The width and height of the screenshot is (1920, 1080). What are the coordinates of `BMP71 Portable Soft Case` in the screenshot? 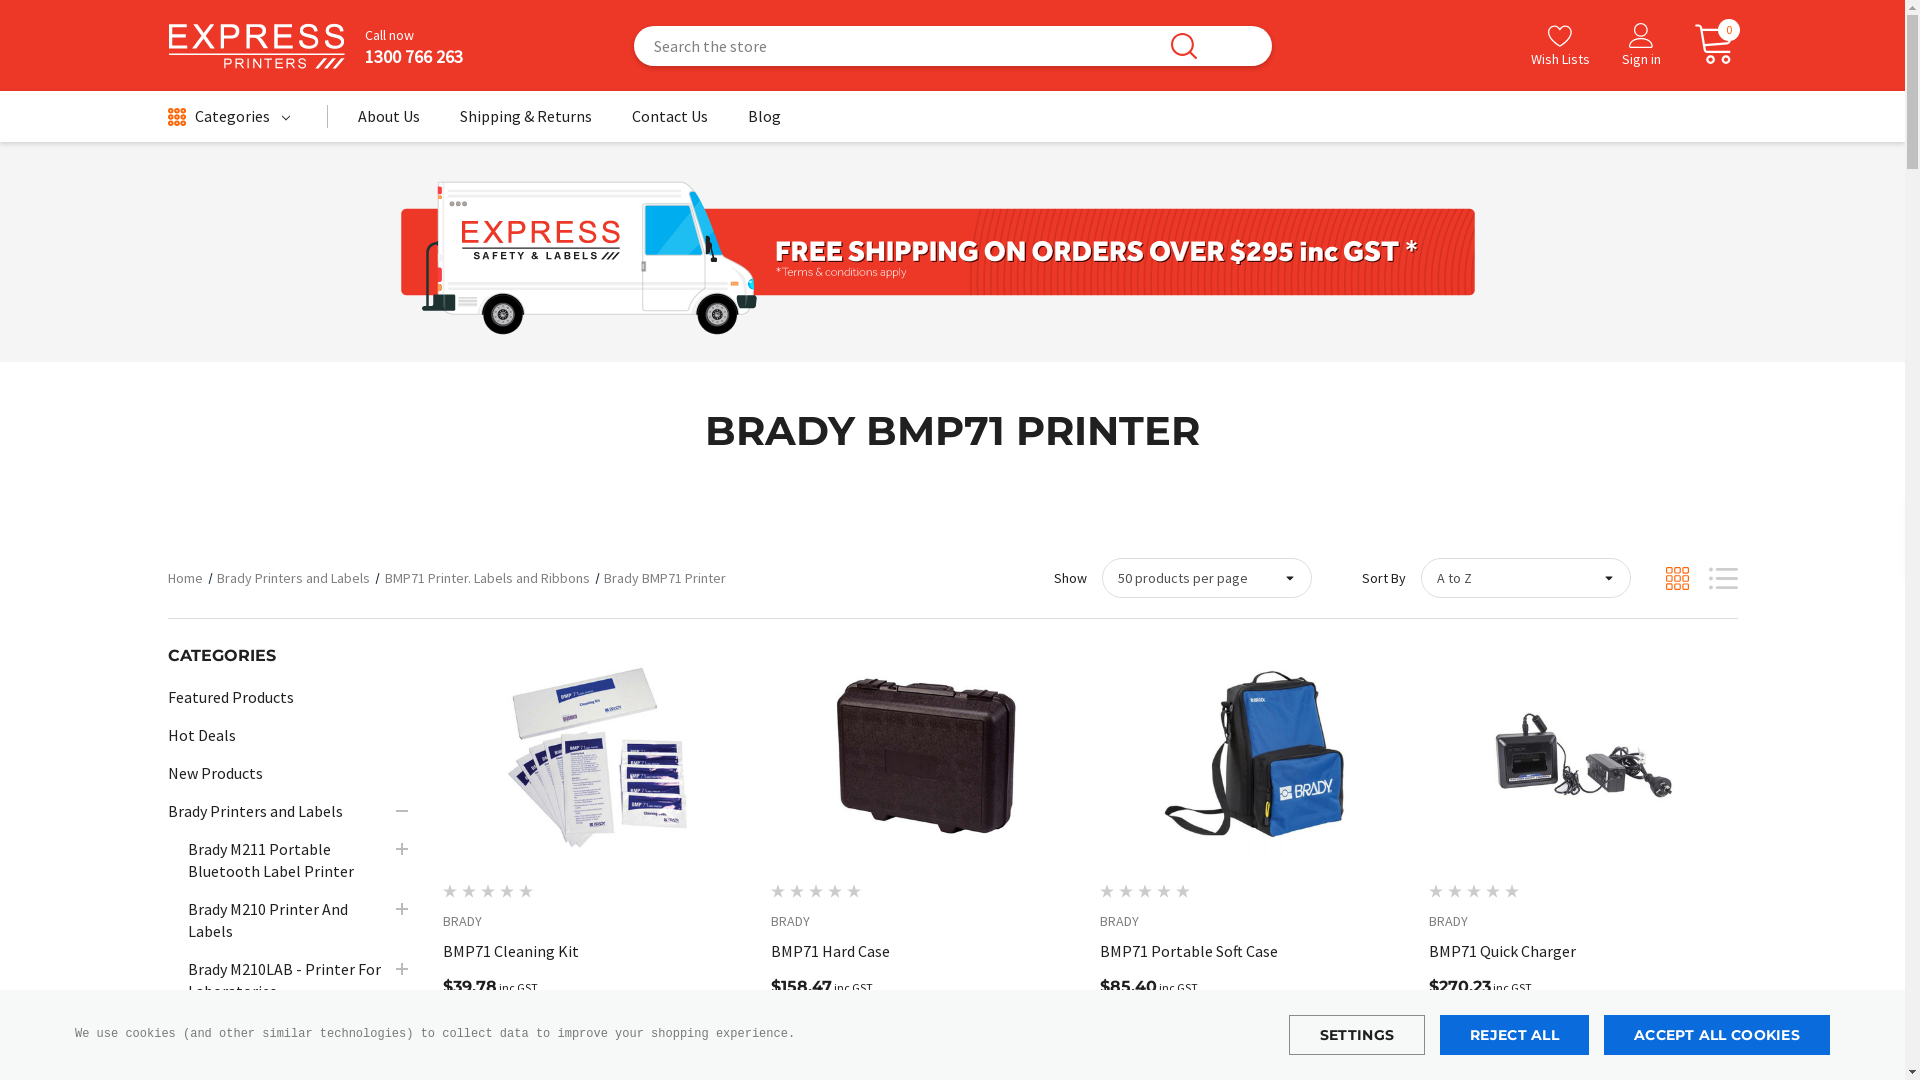 It's located at (1254, 754).